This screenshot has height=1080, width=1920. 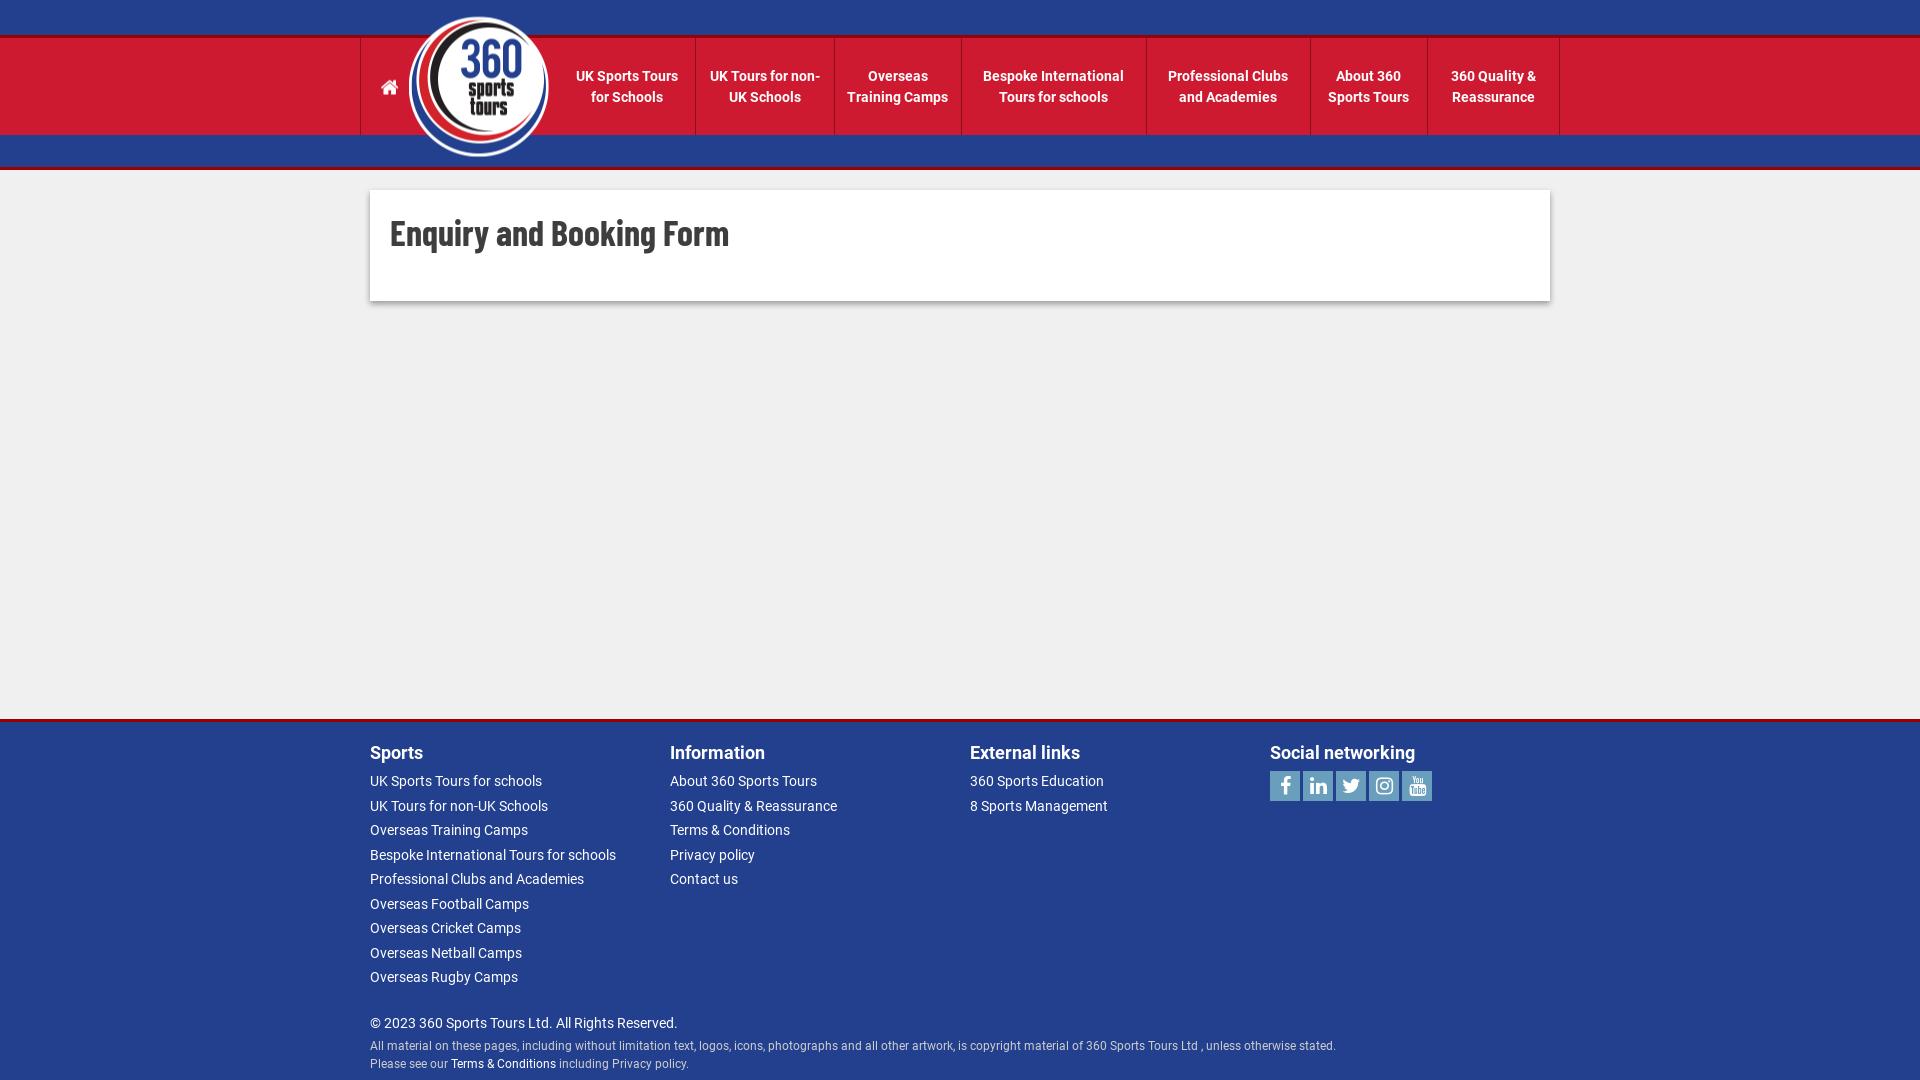 I want to click on Overseas Cricket Camps, so click(x=446, y=928).